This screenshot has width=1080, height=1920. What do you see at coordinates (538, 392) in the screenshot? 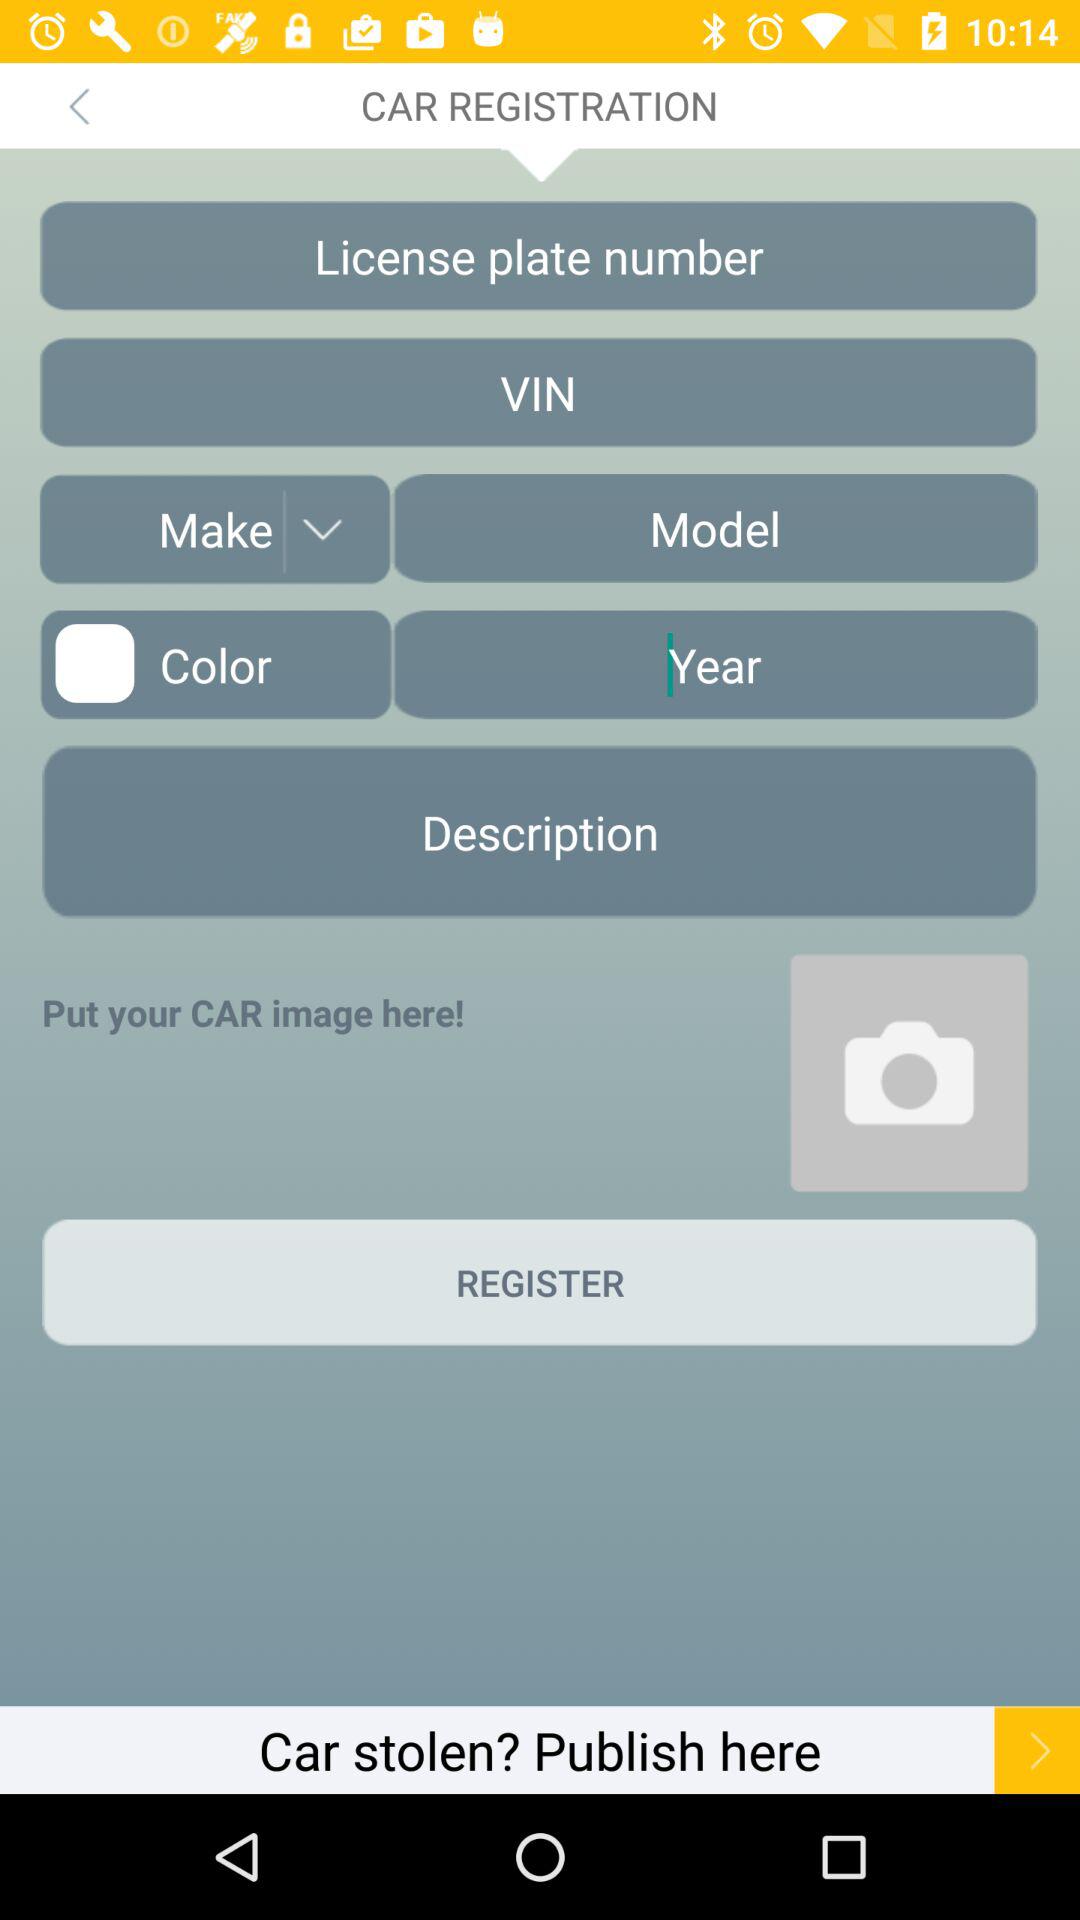
I see `enter a vin number` at bounding box center [538, 392].